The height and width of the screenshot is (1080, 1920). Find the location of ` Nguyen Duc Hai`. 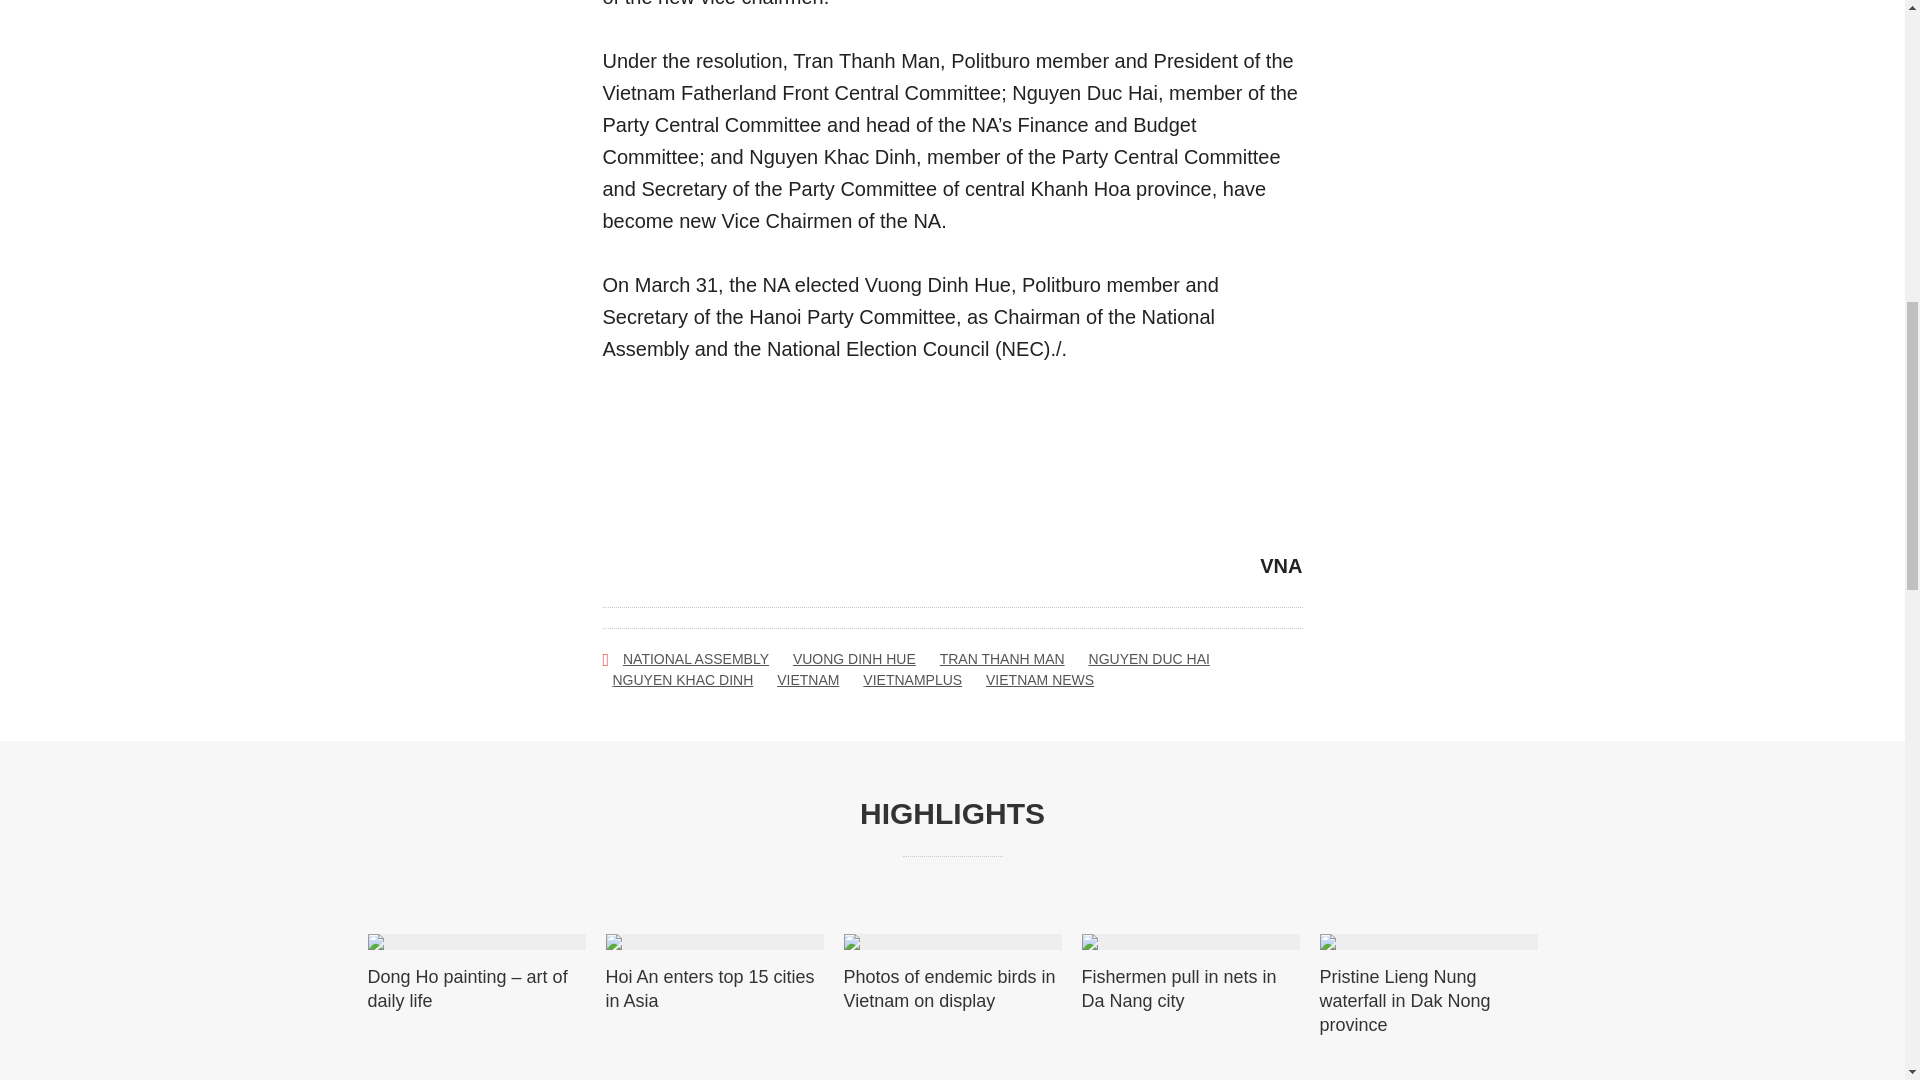

 Nguyen Duc Hai is located at coordinates (1148, 659).